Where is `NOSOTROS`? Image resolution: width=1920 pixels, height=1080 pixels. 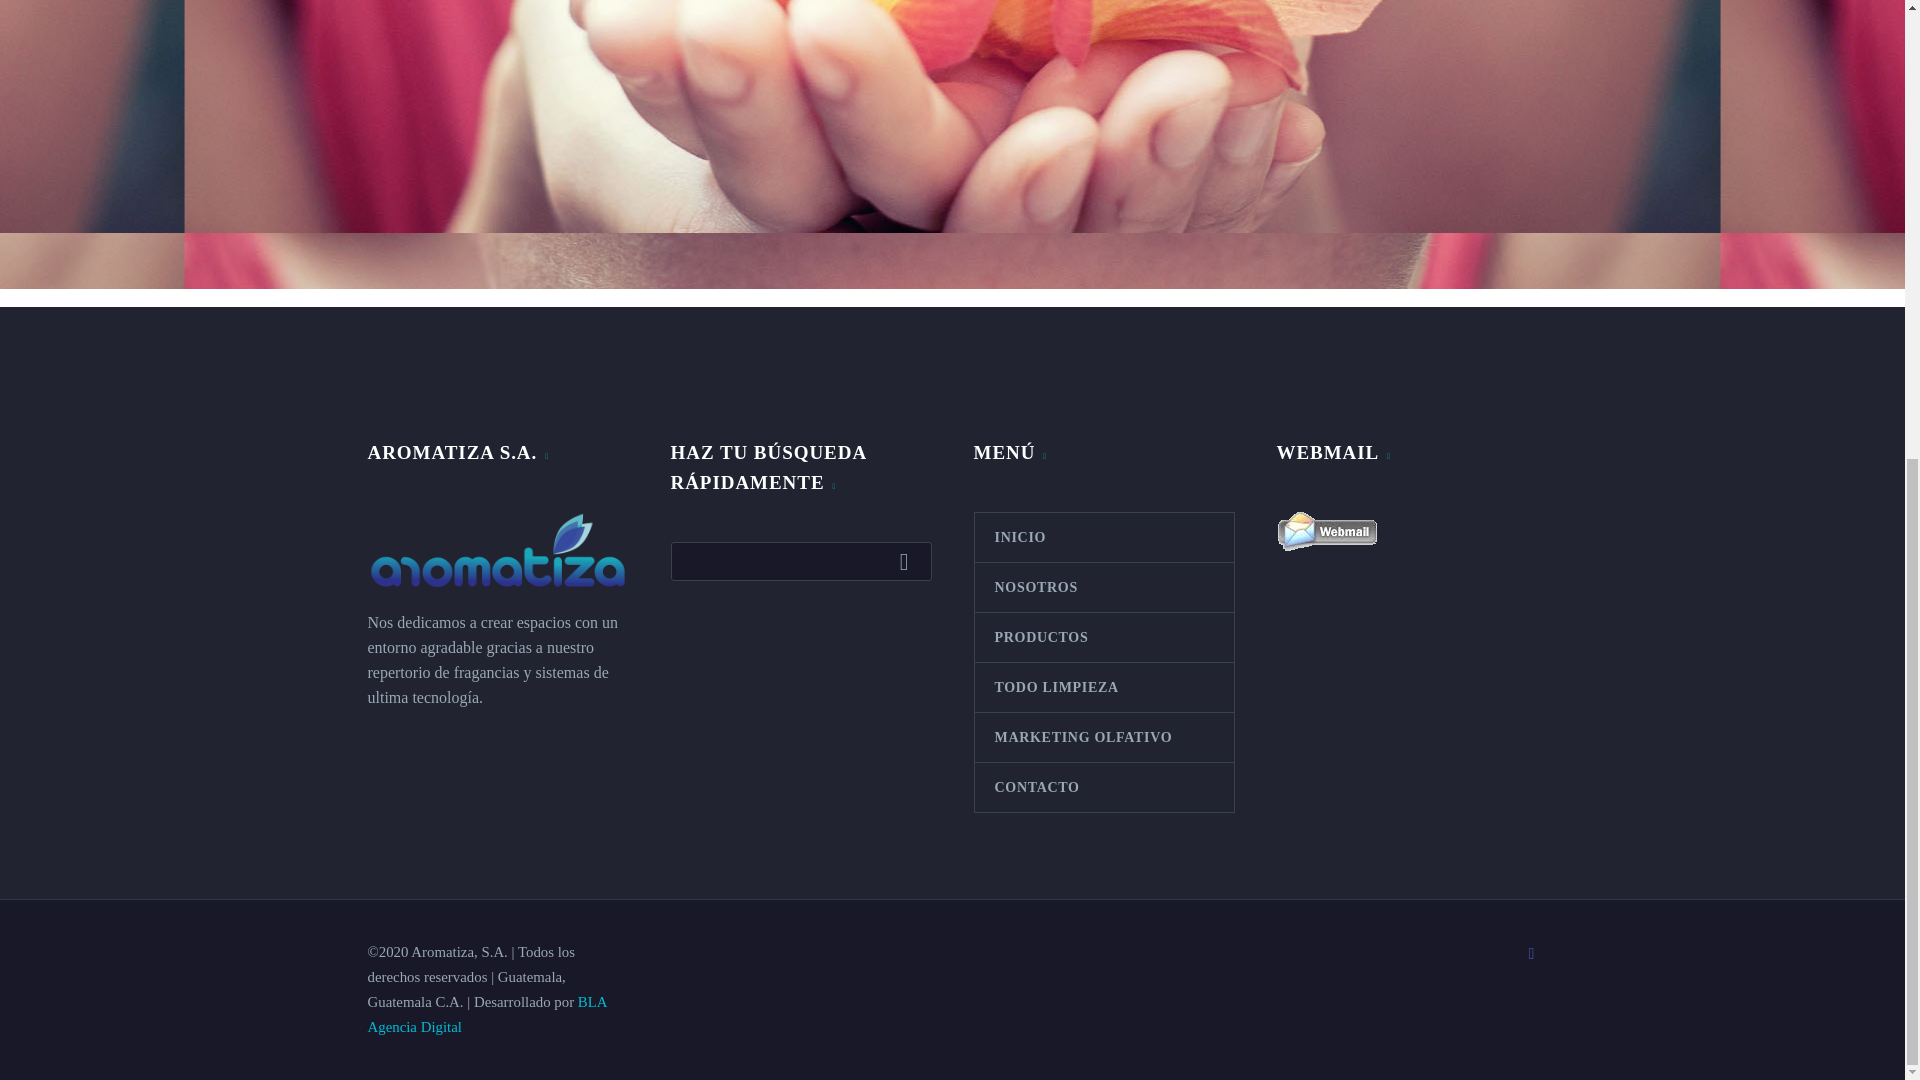
NOSOTROS is located at coordinates (1102, 587).